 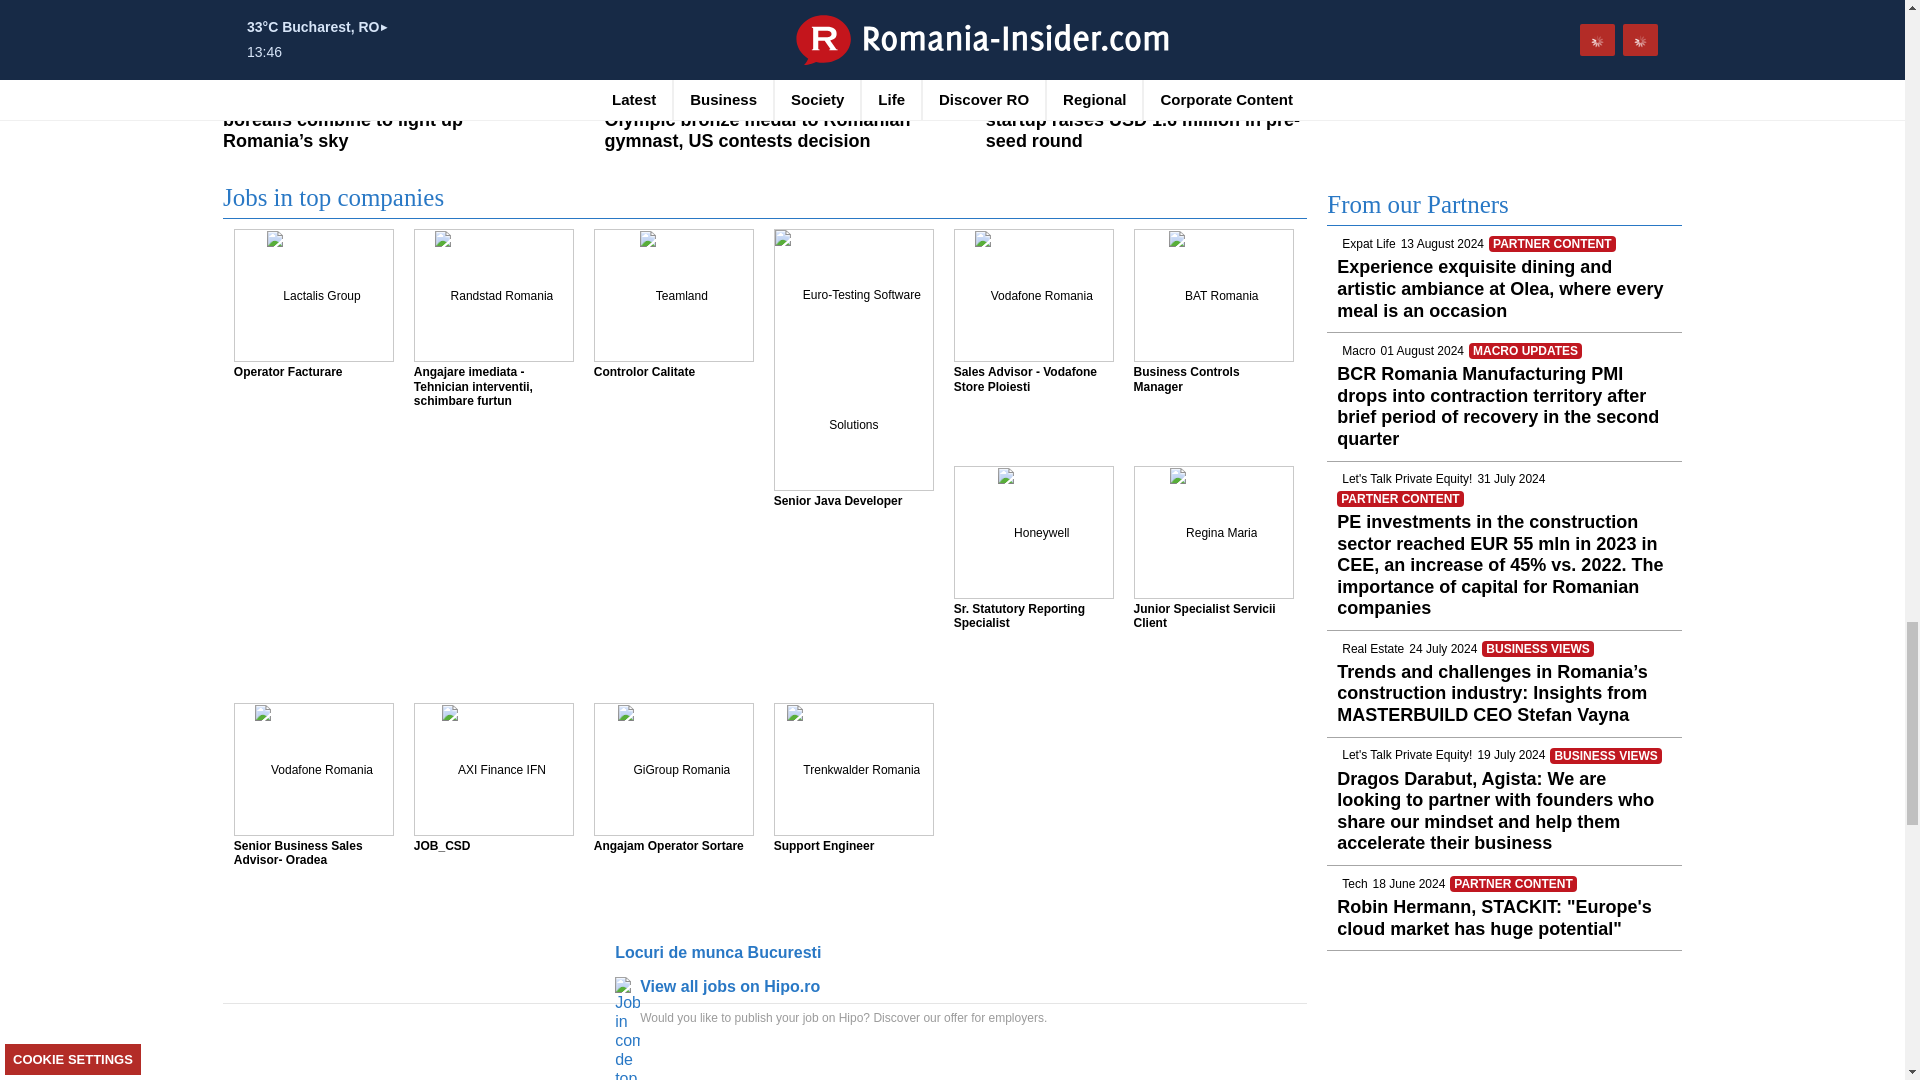 What do you see at coordinates (853, 770) in the screenshot?
I see `Support Engineer` at bounding box center [853, 770].